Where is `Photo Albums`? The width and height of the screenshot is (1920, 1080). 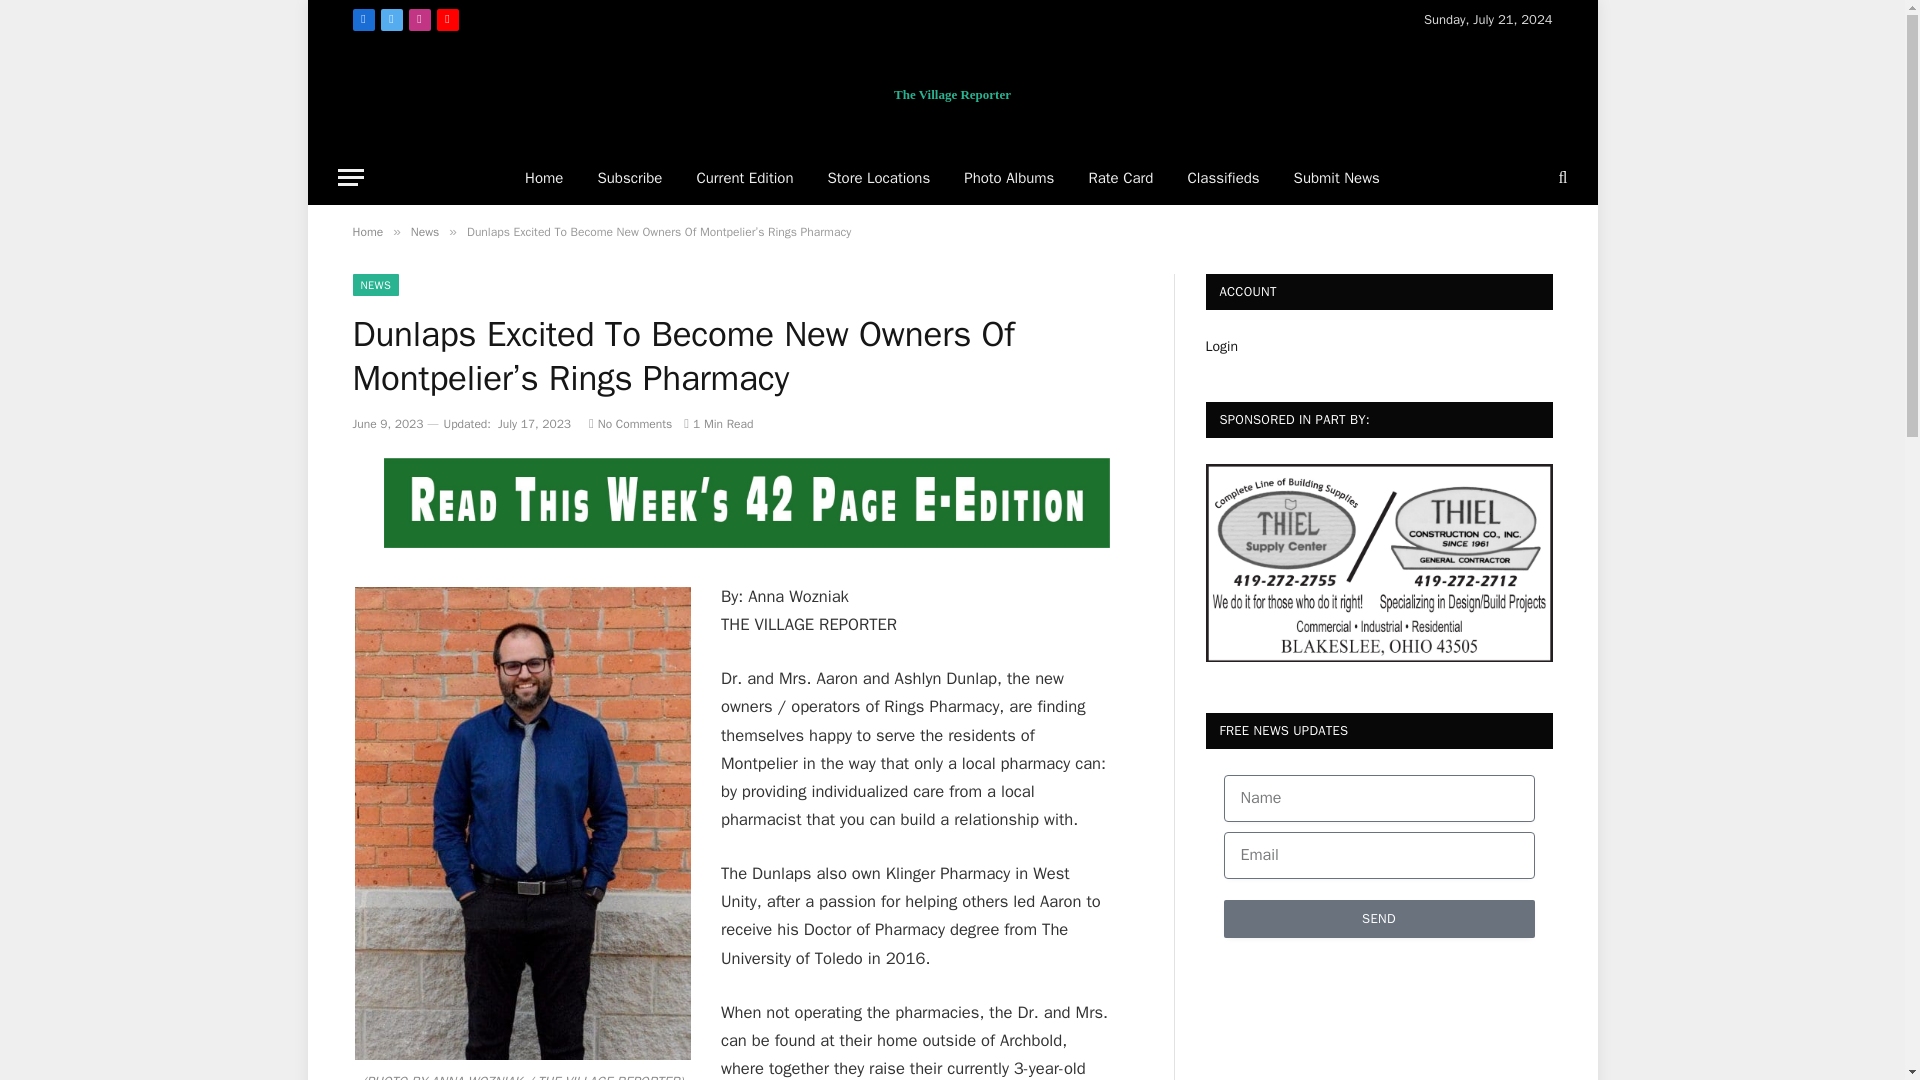 Photo Albums is located at coordinates (1008, 178).